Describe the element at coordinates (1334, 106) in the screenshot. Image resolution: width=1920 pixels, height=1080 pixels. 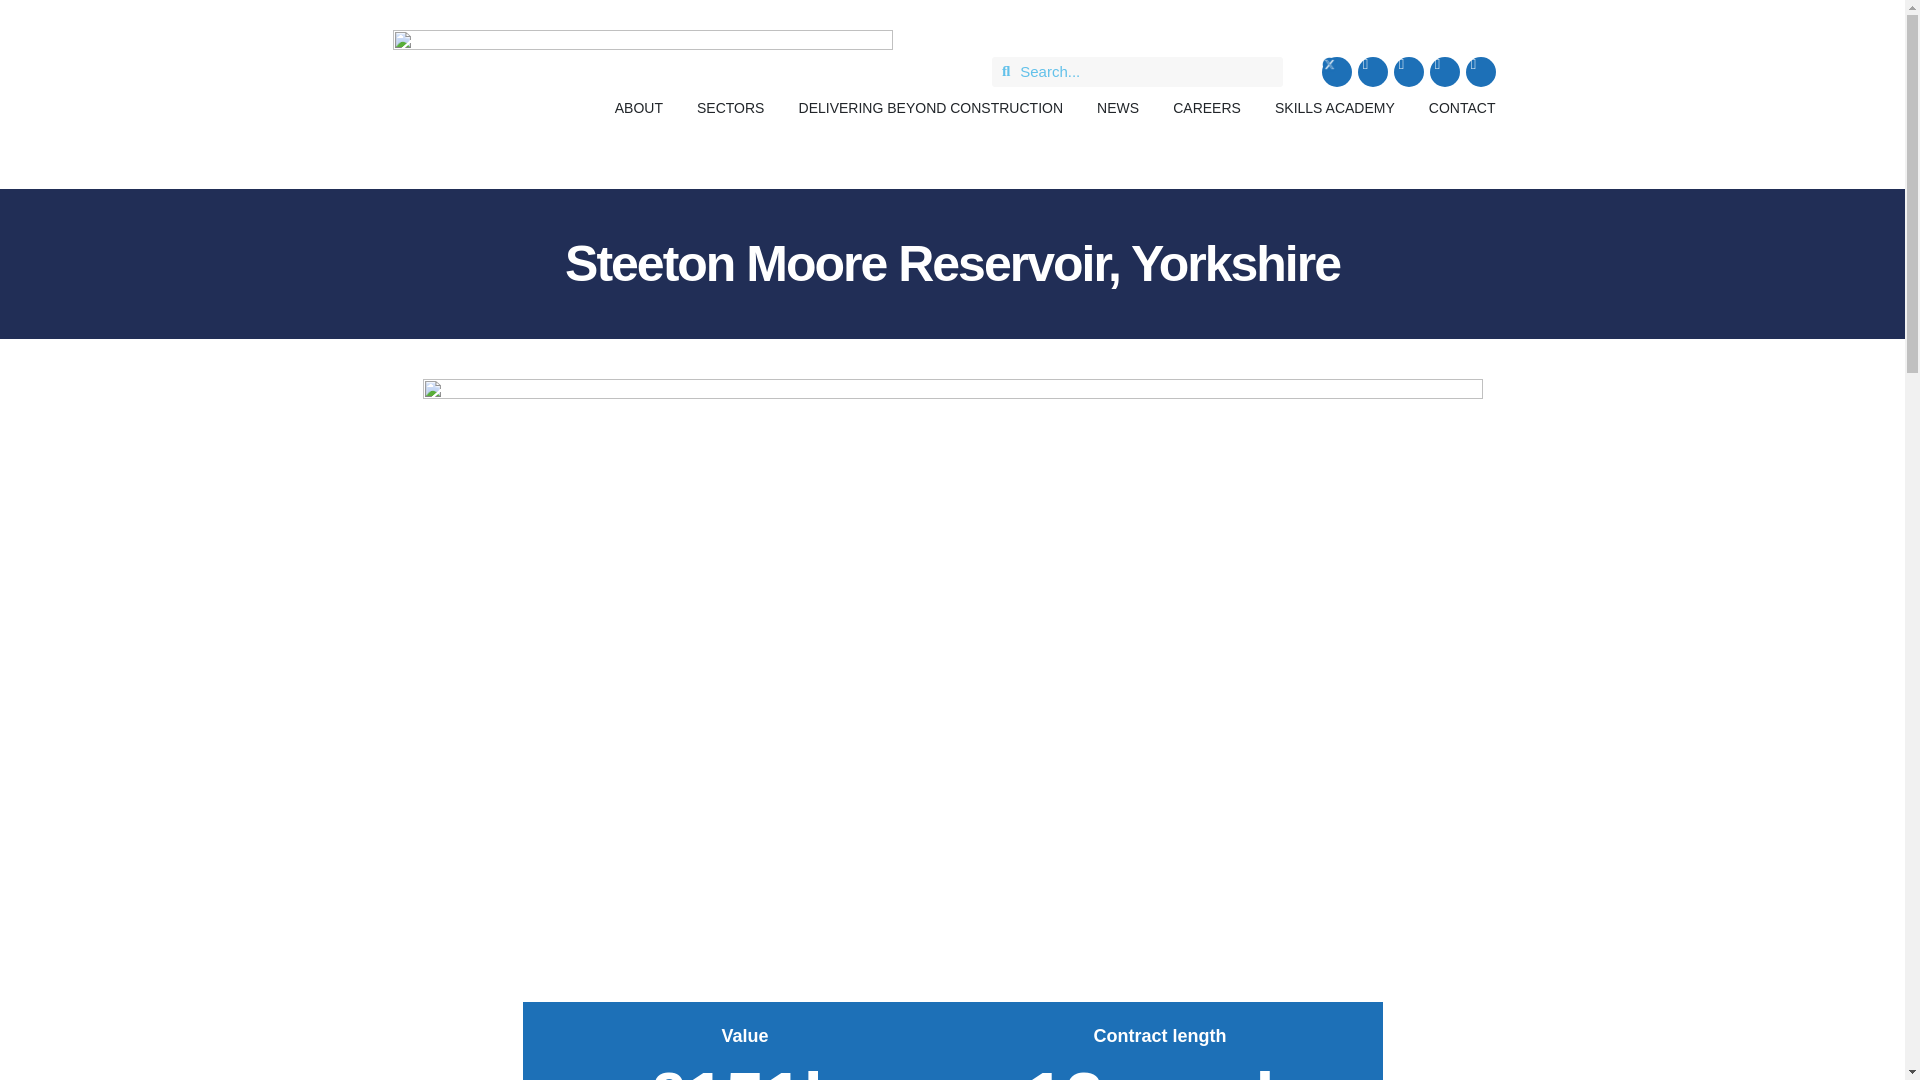
I see `SKILLS ACADEMY` at that location.